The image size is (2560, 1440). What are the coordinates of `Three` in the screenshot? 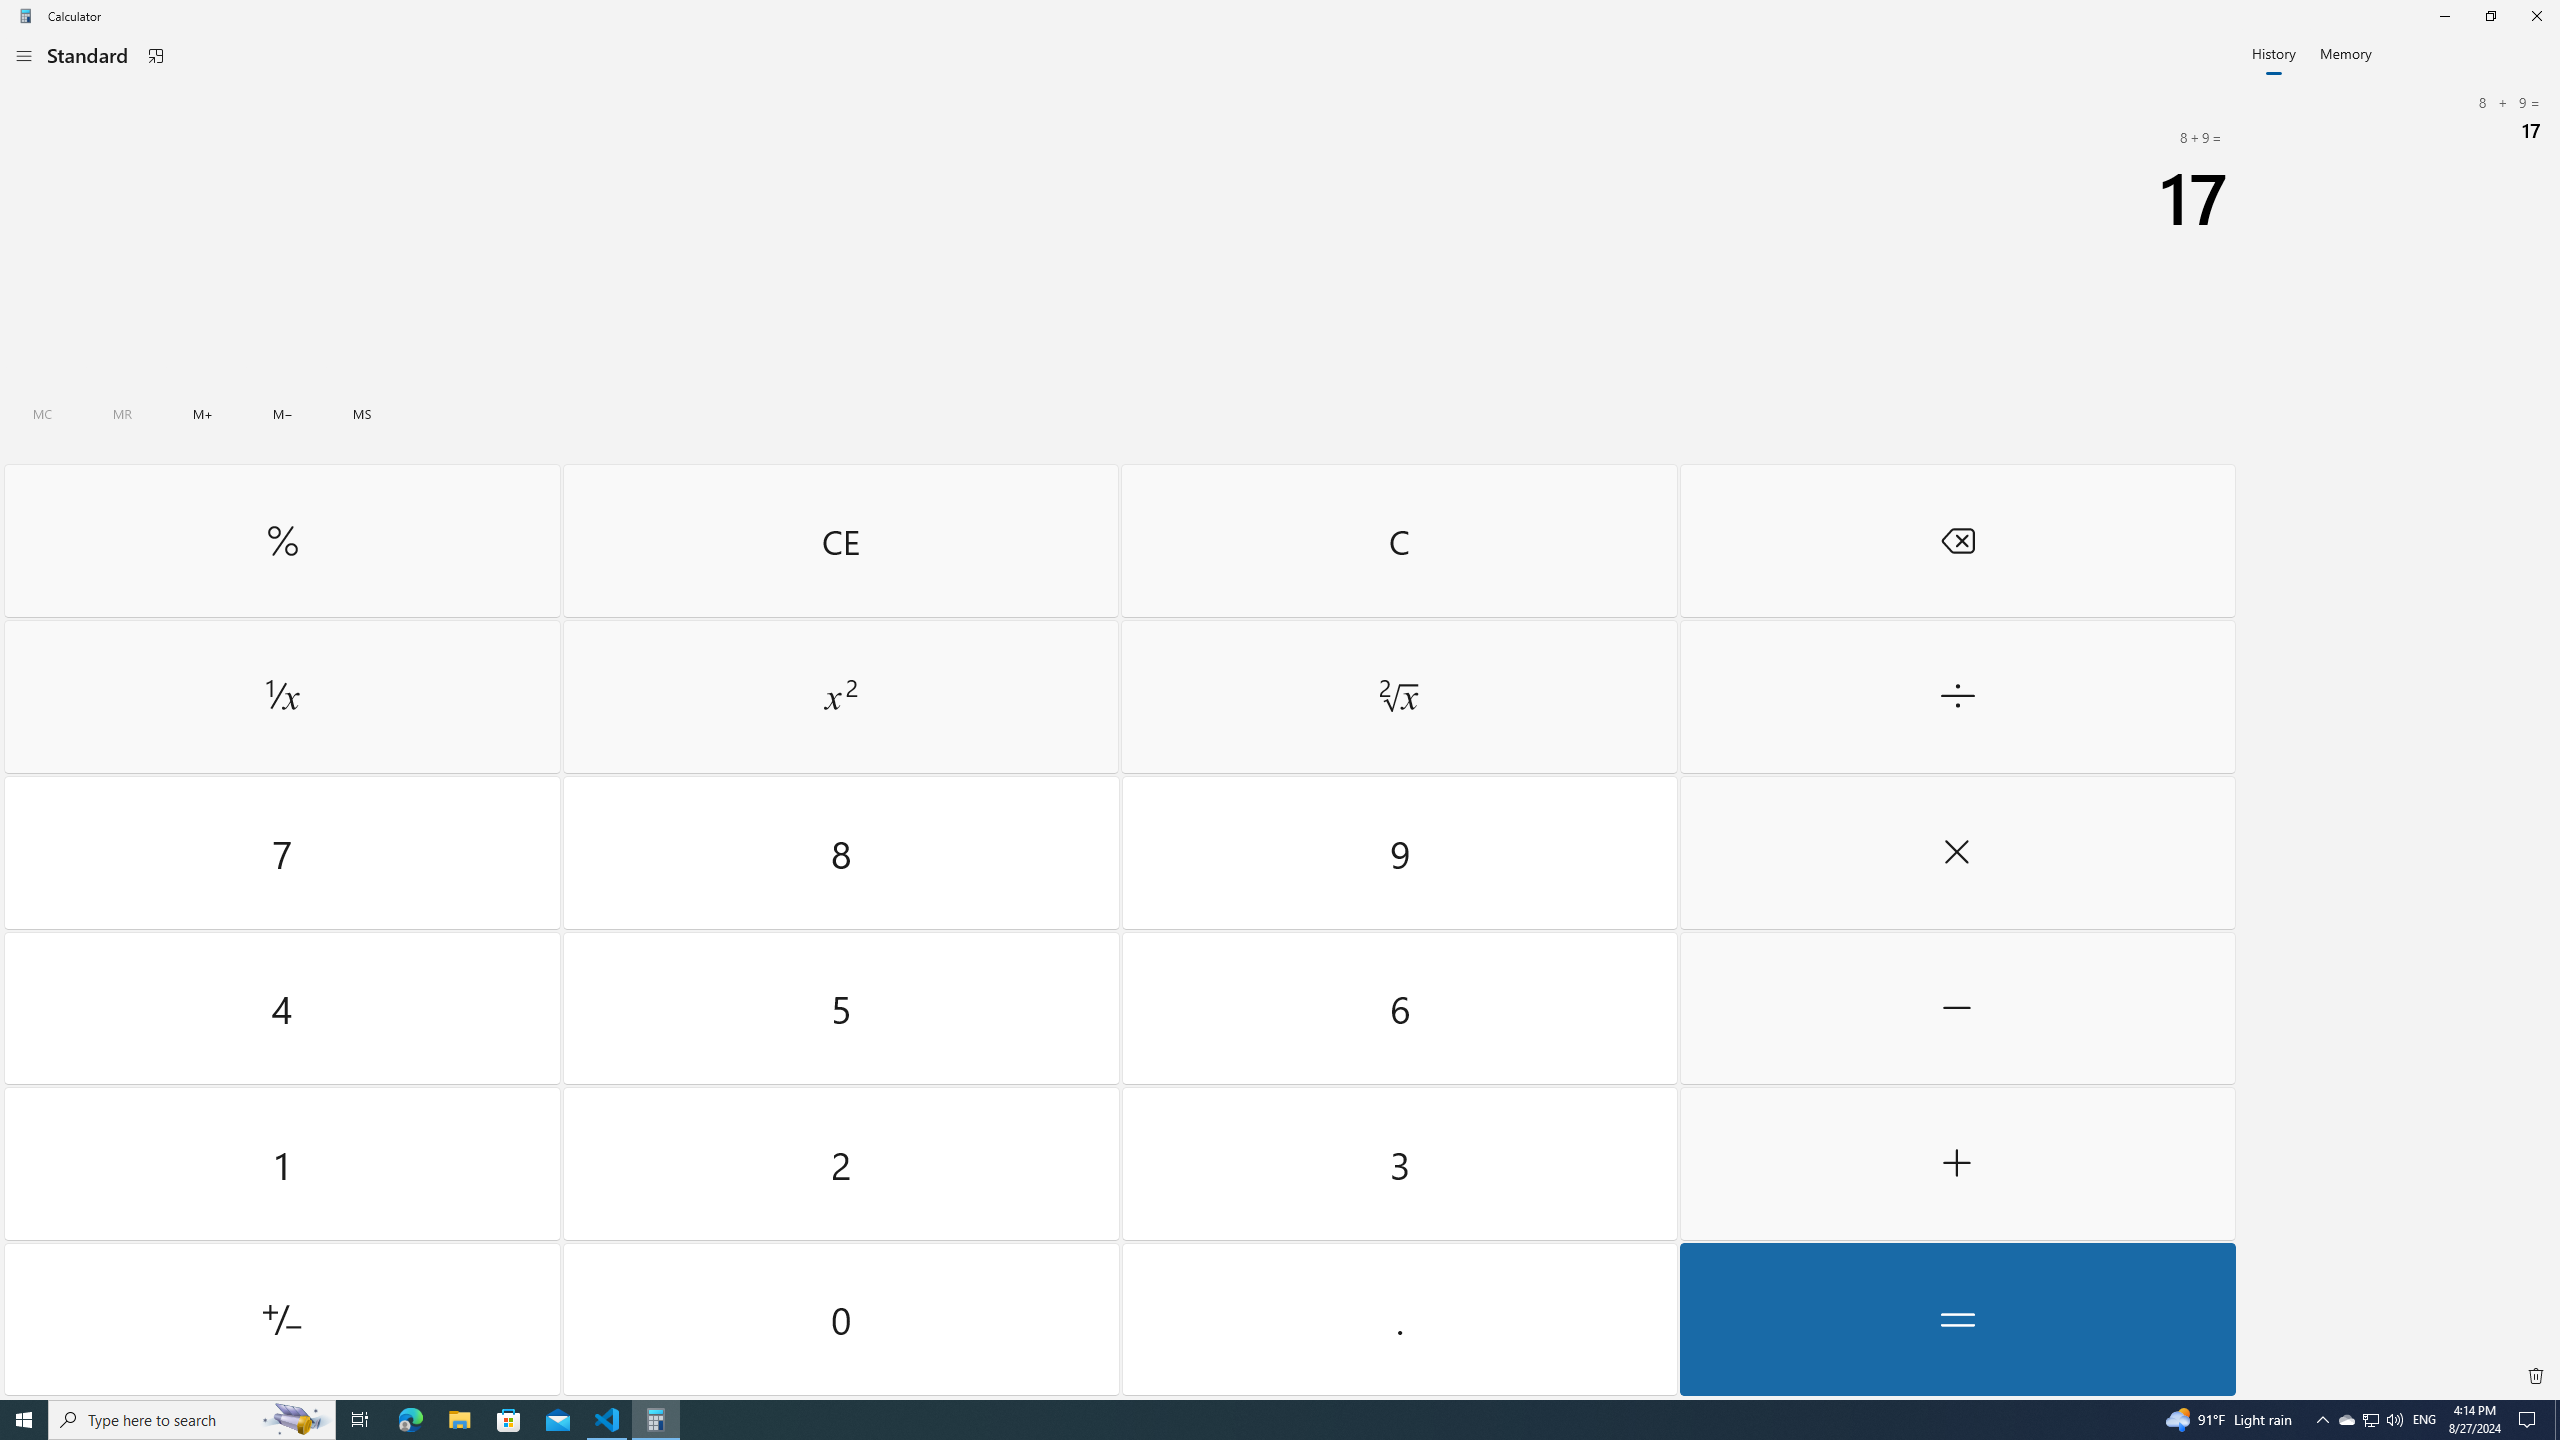 It's located at (1398, 1164).